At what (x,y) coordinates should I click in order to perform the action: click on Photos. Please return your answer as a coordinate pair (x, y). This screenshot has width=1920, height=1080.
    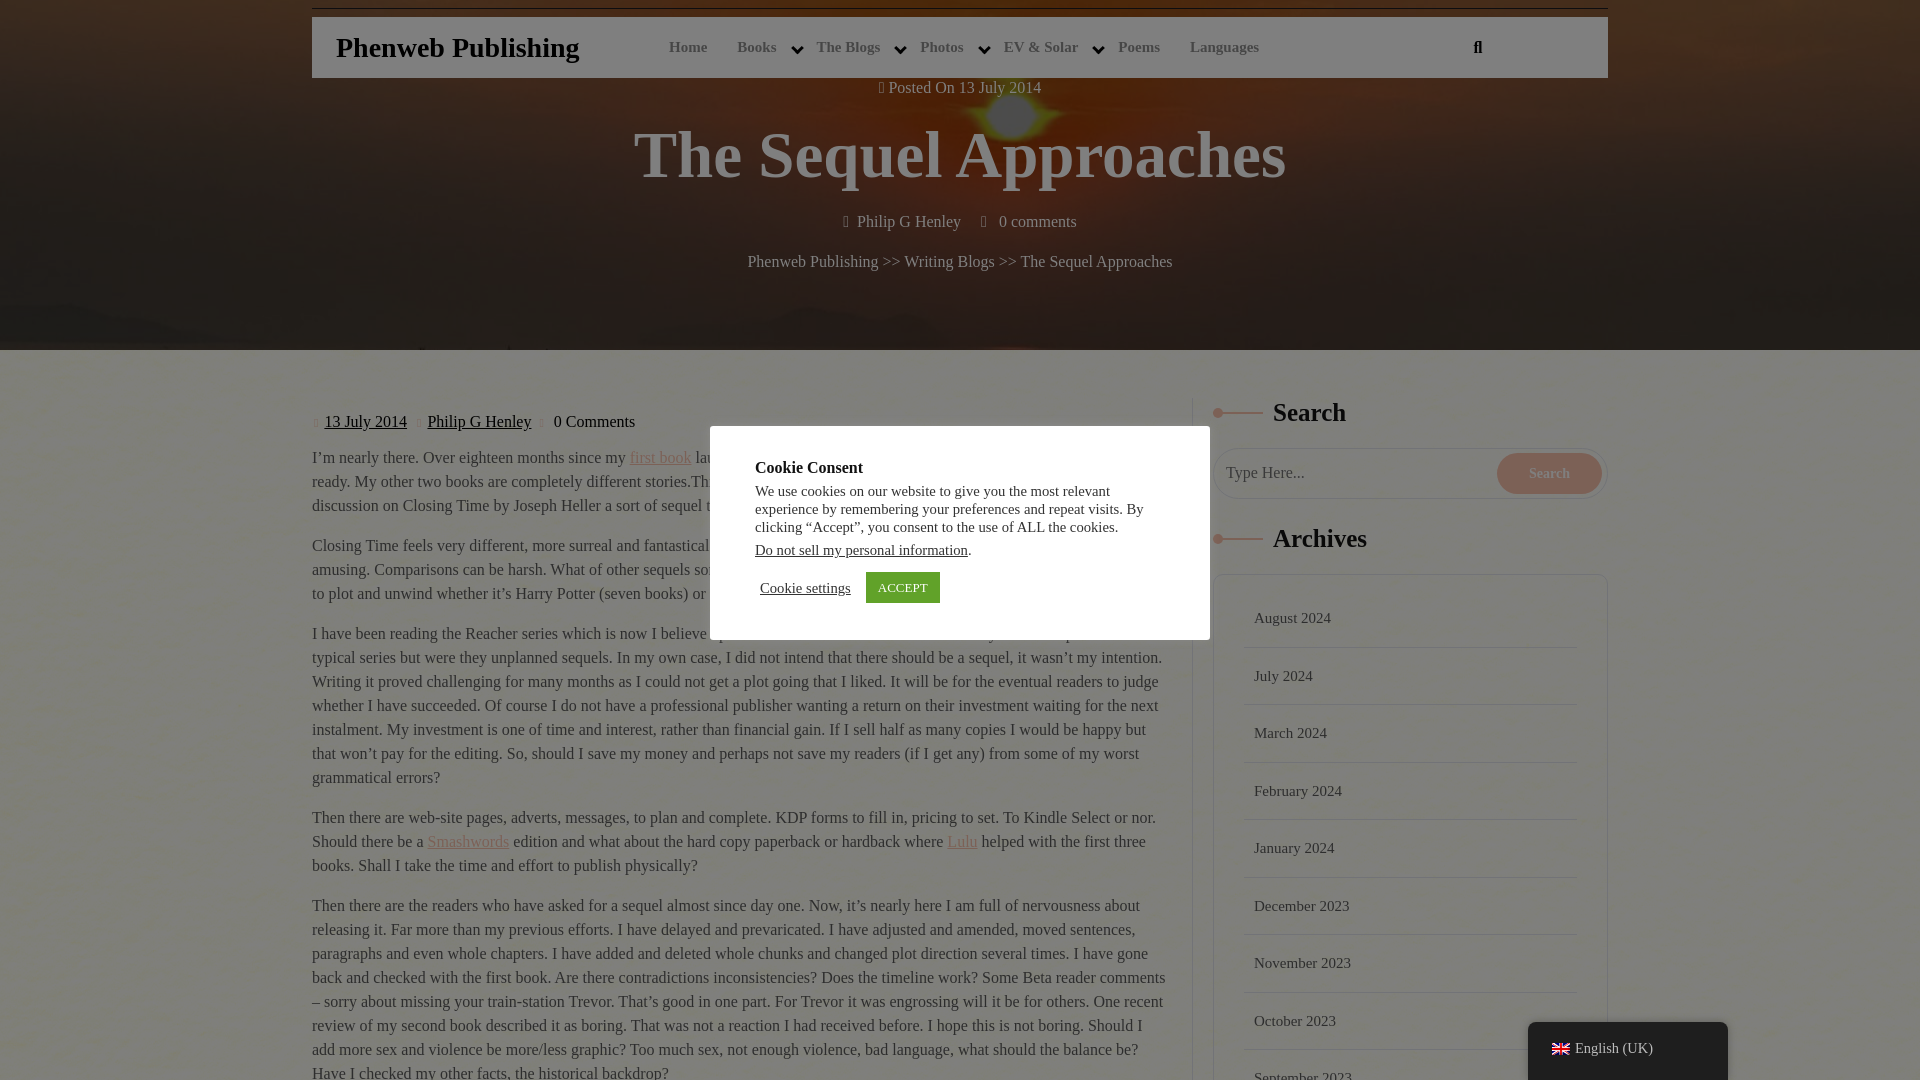
    Looking at the image, I should click on (940, 47).